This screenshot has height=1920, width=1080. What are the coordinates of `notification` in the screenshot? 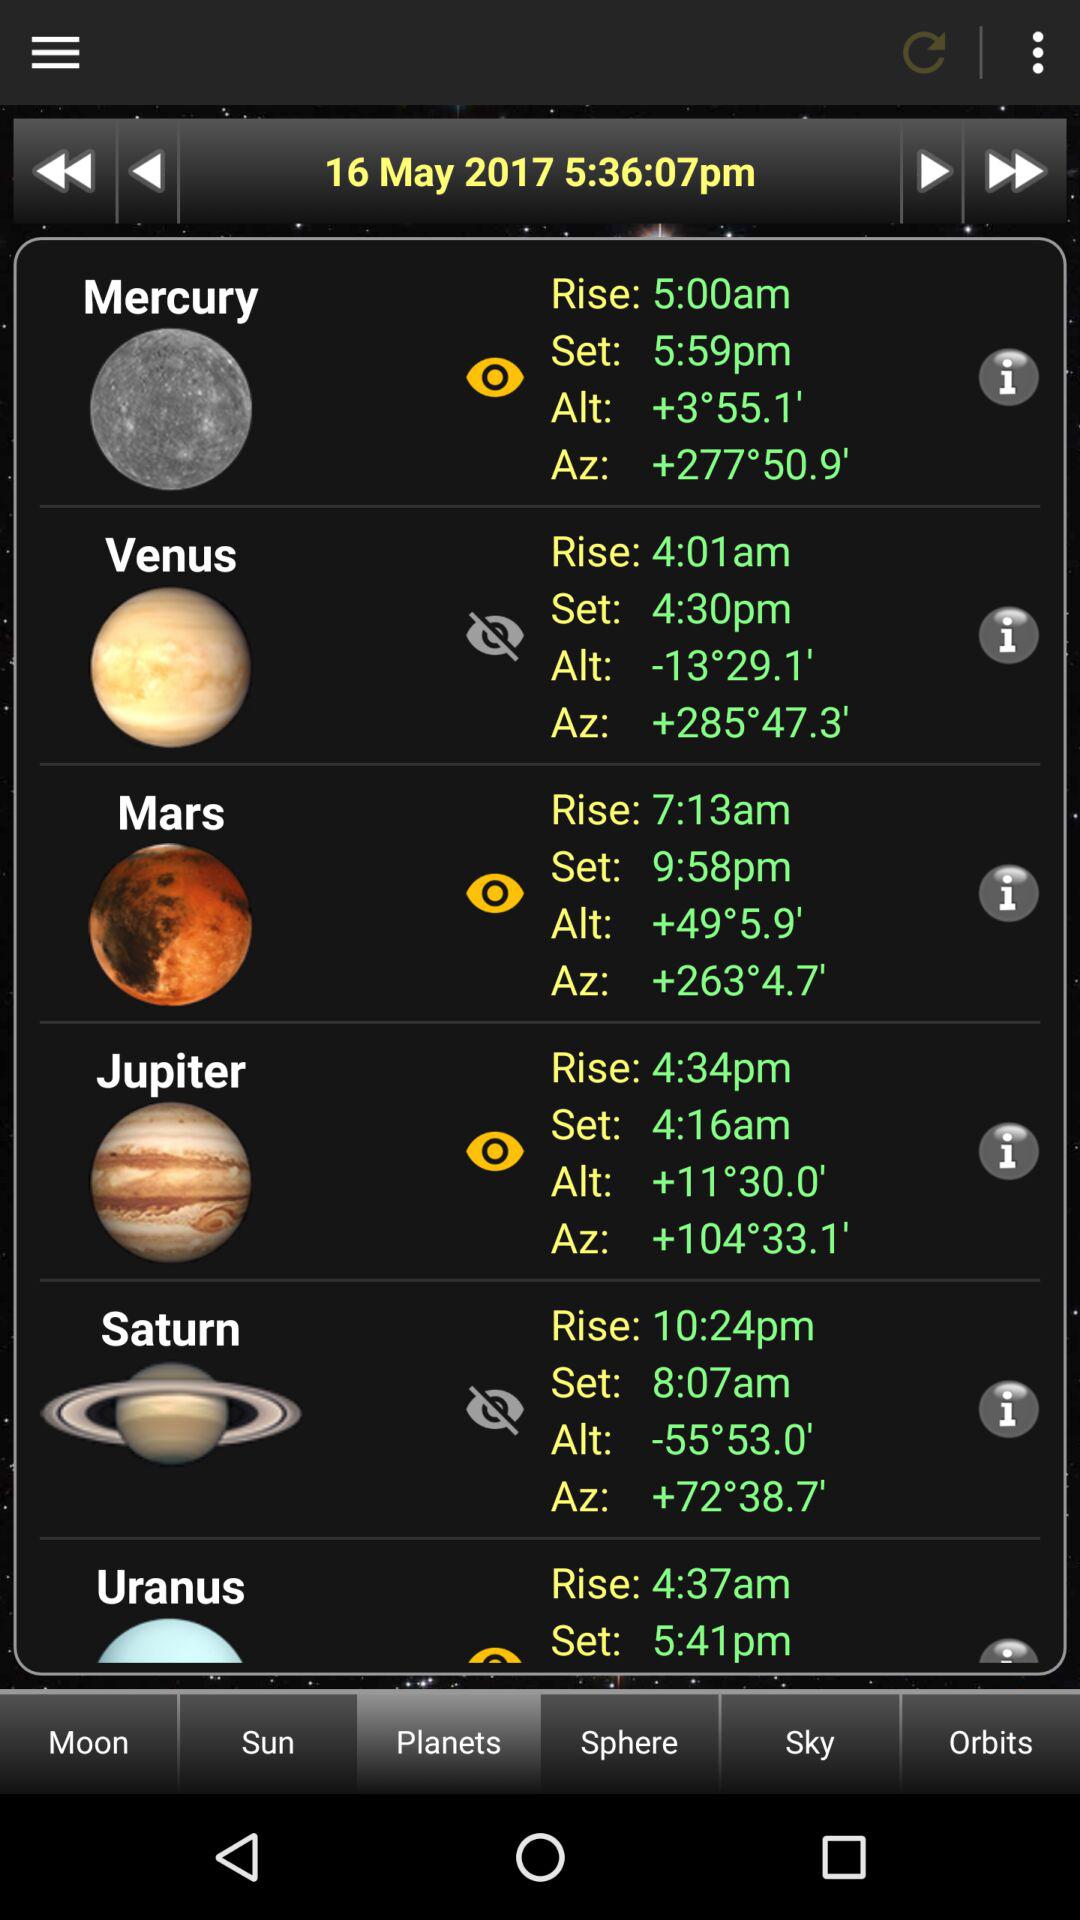 It's located at (1008, 892).